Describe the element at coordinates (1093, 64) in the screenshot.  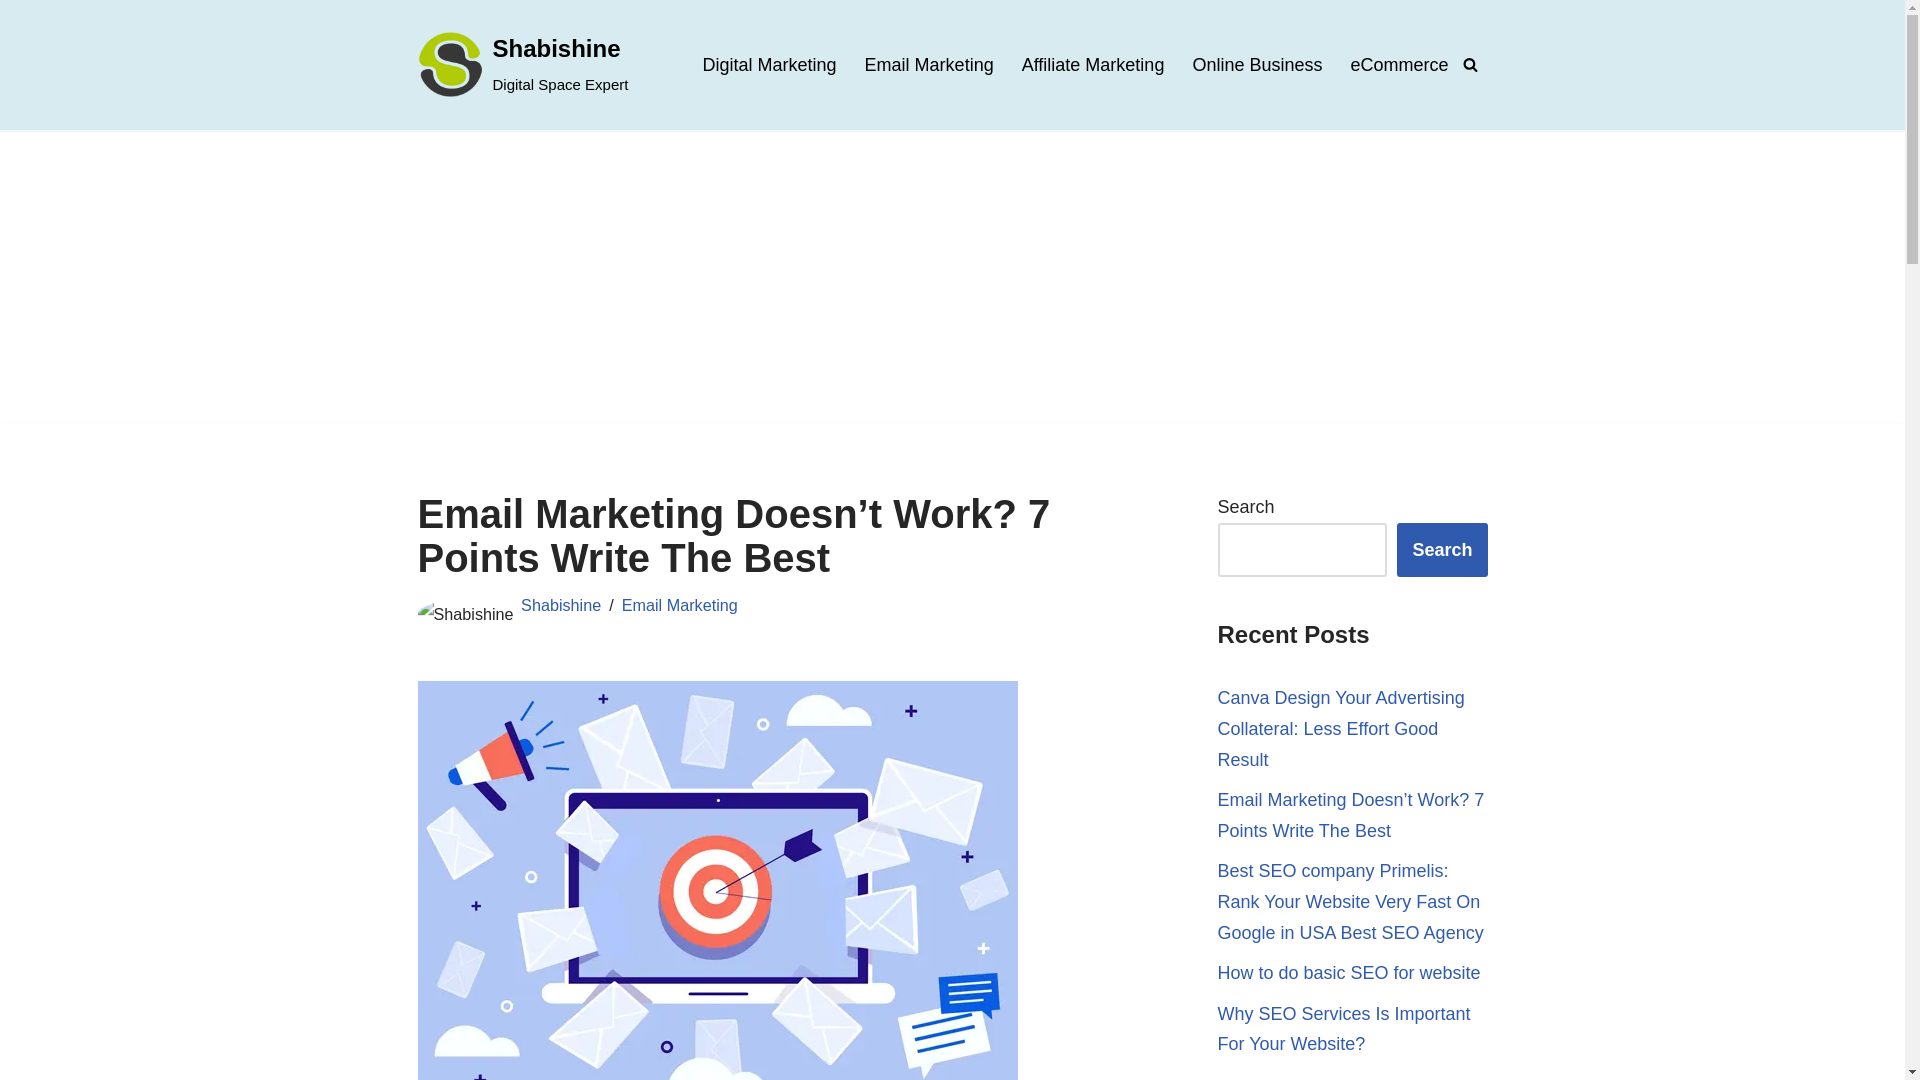
I see `Affiliate Marketing` at that location.